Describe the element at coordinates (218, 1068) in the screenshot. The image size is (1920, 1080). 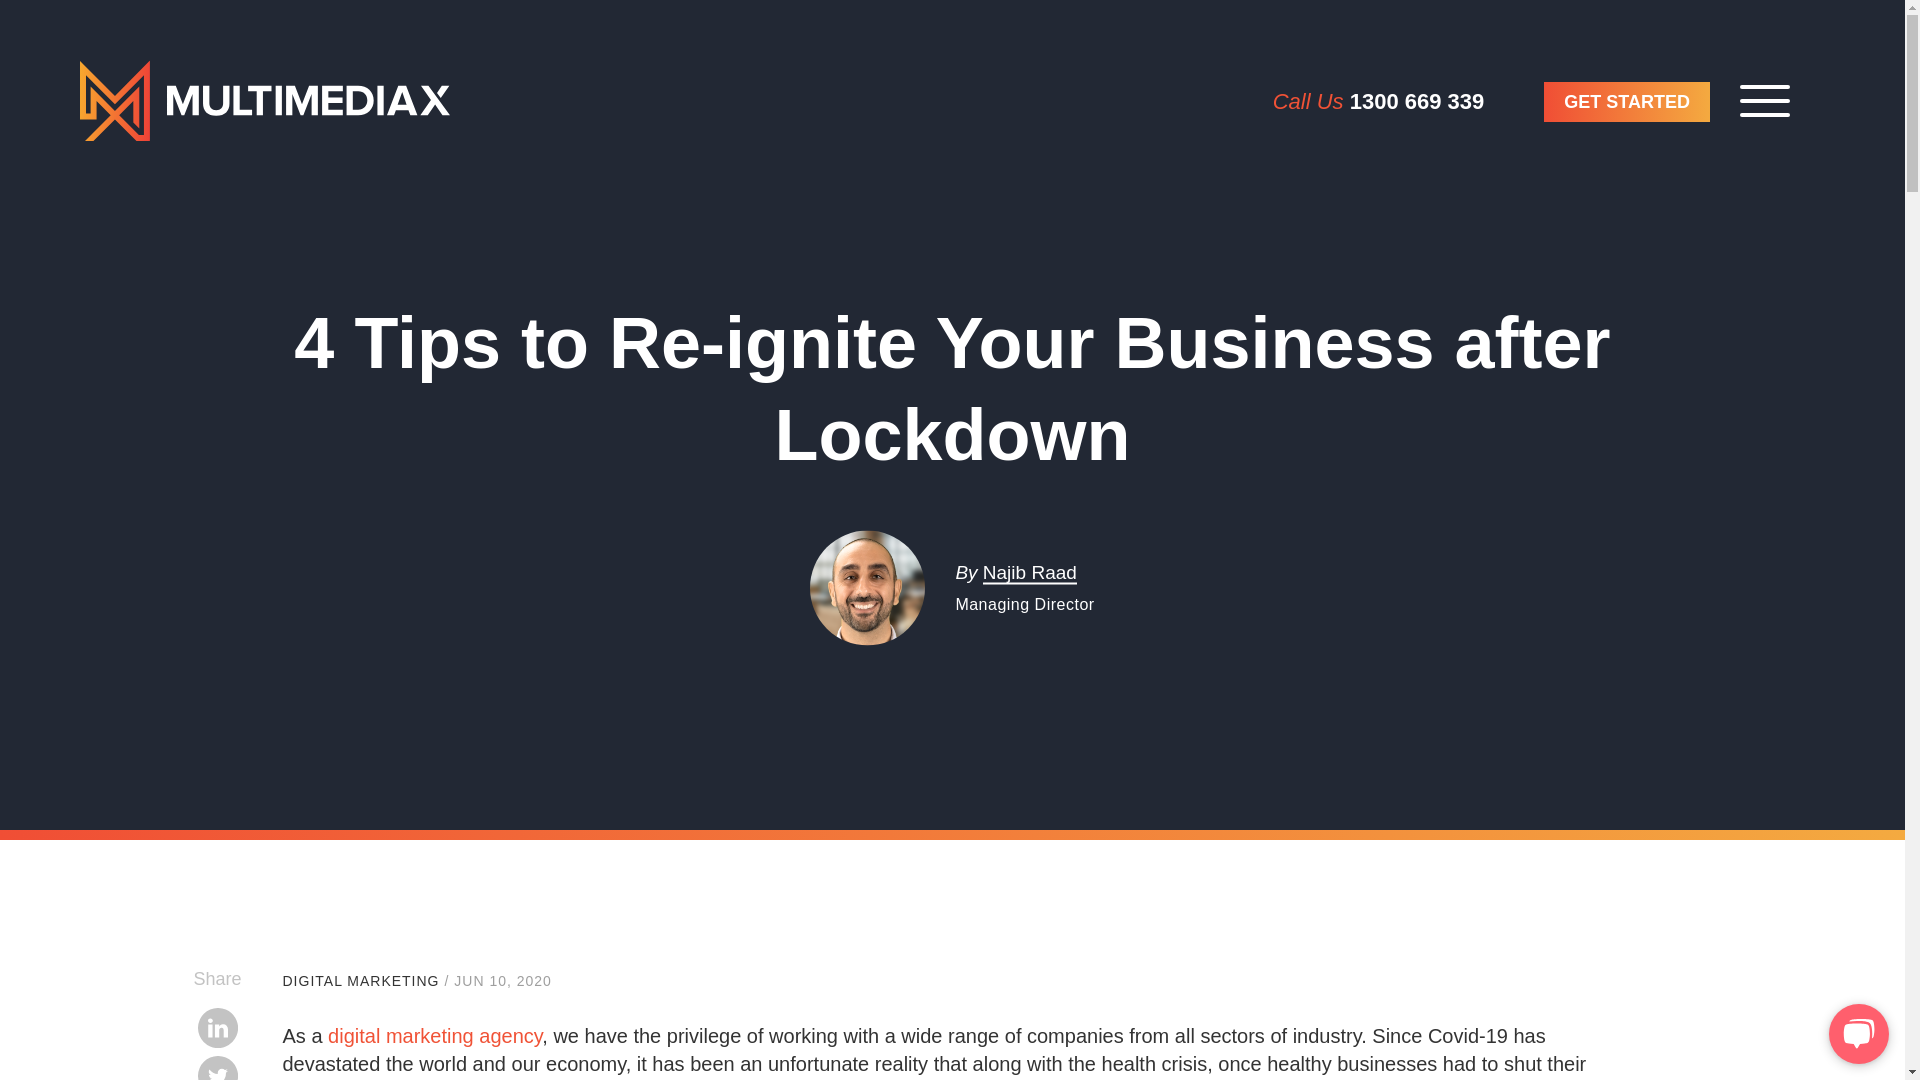
I see ` Share on Twitter` at that location.